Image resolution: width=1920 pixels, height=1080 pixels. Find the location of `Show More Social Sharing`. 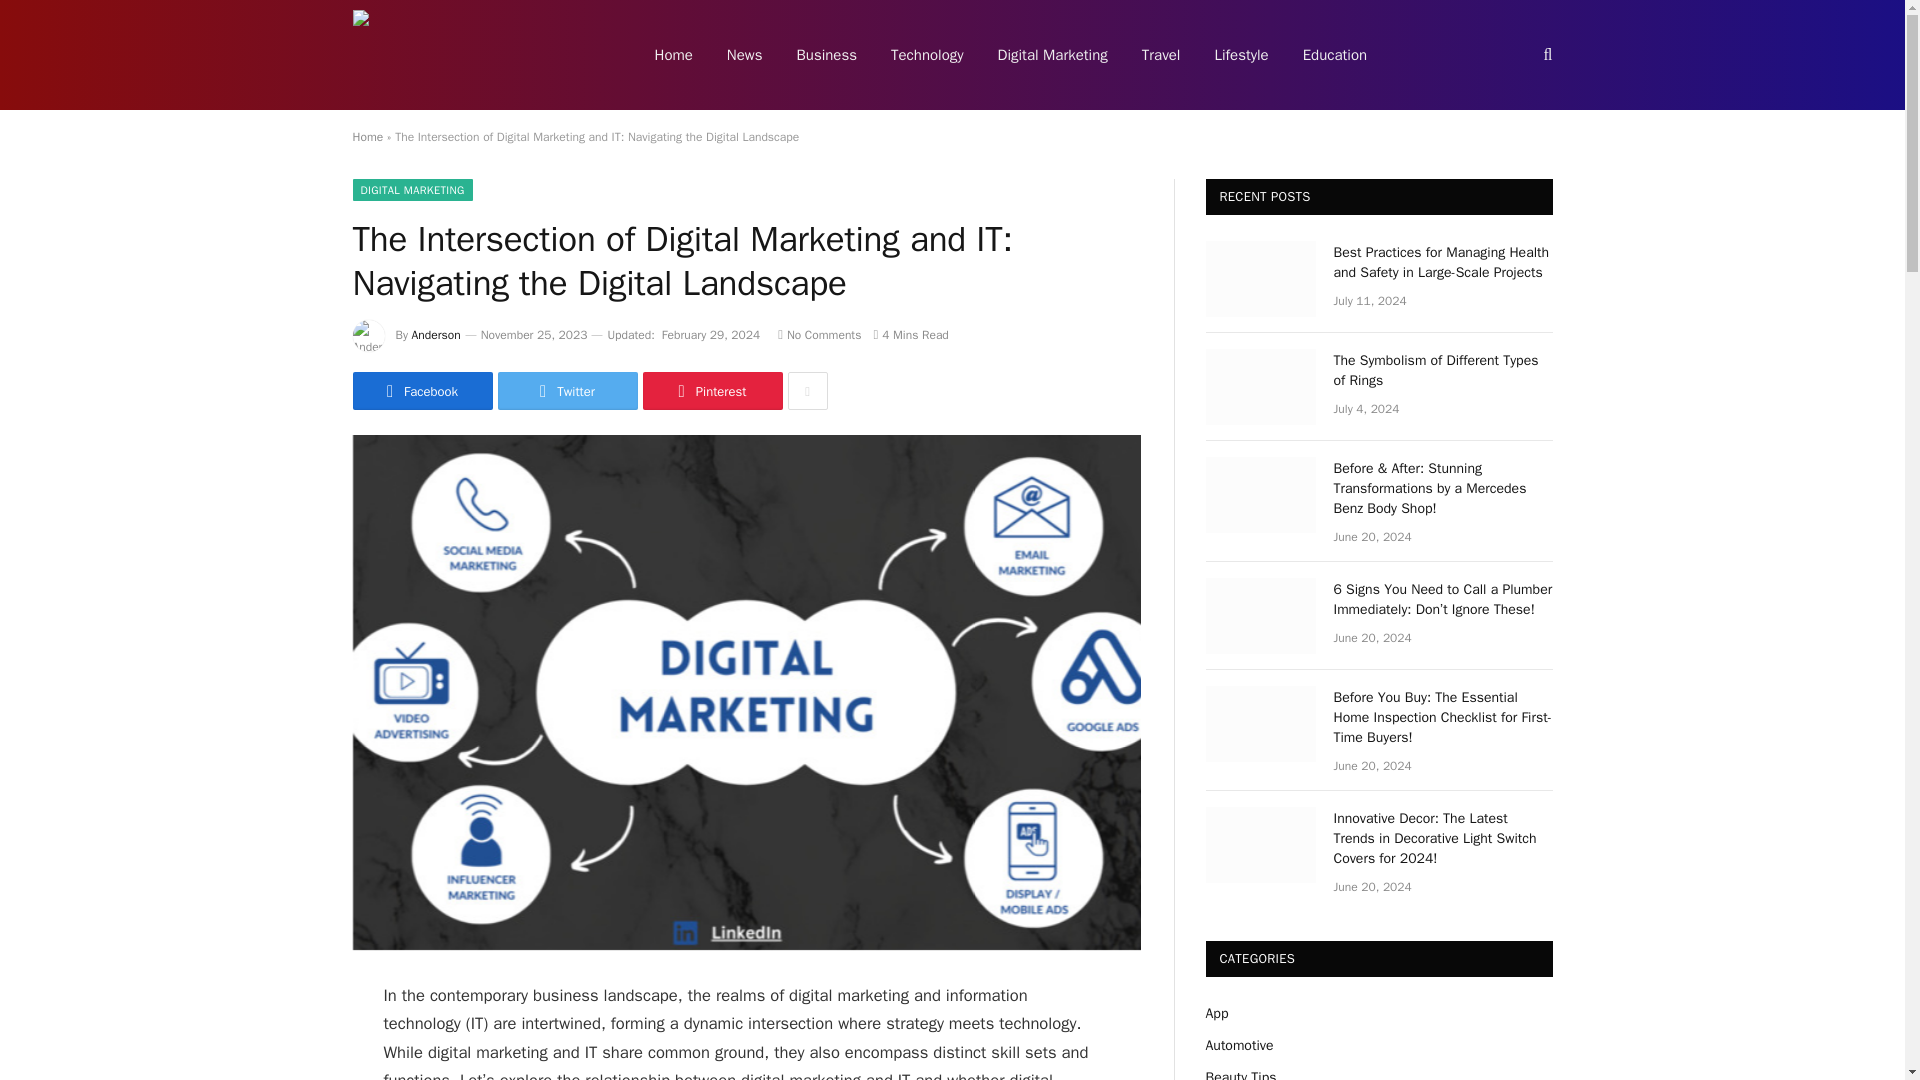

Show More Social Sharing is located at coordinates (807, 390).